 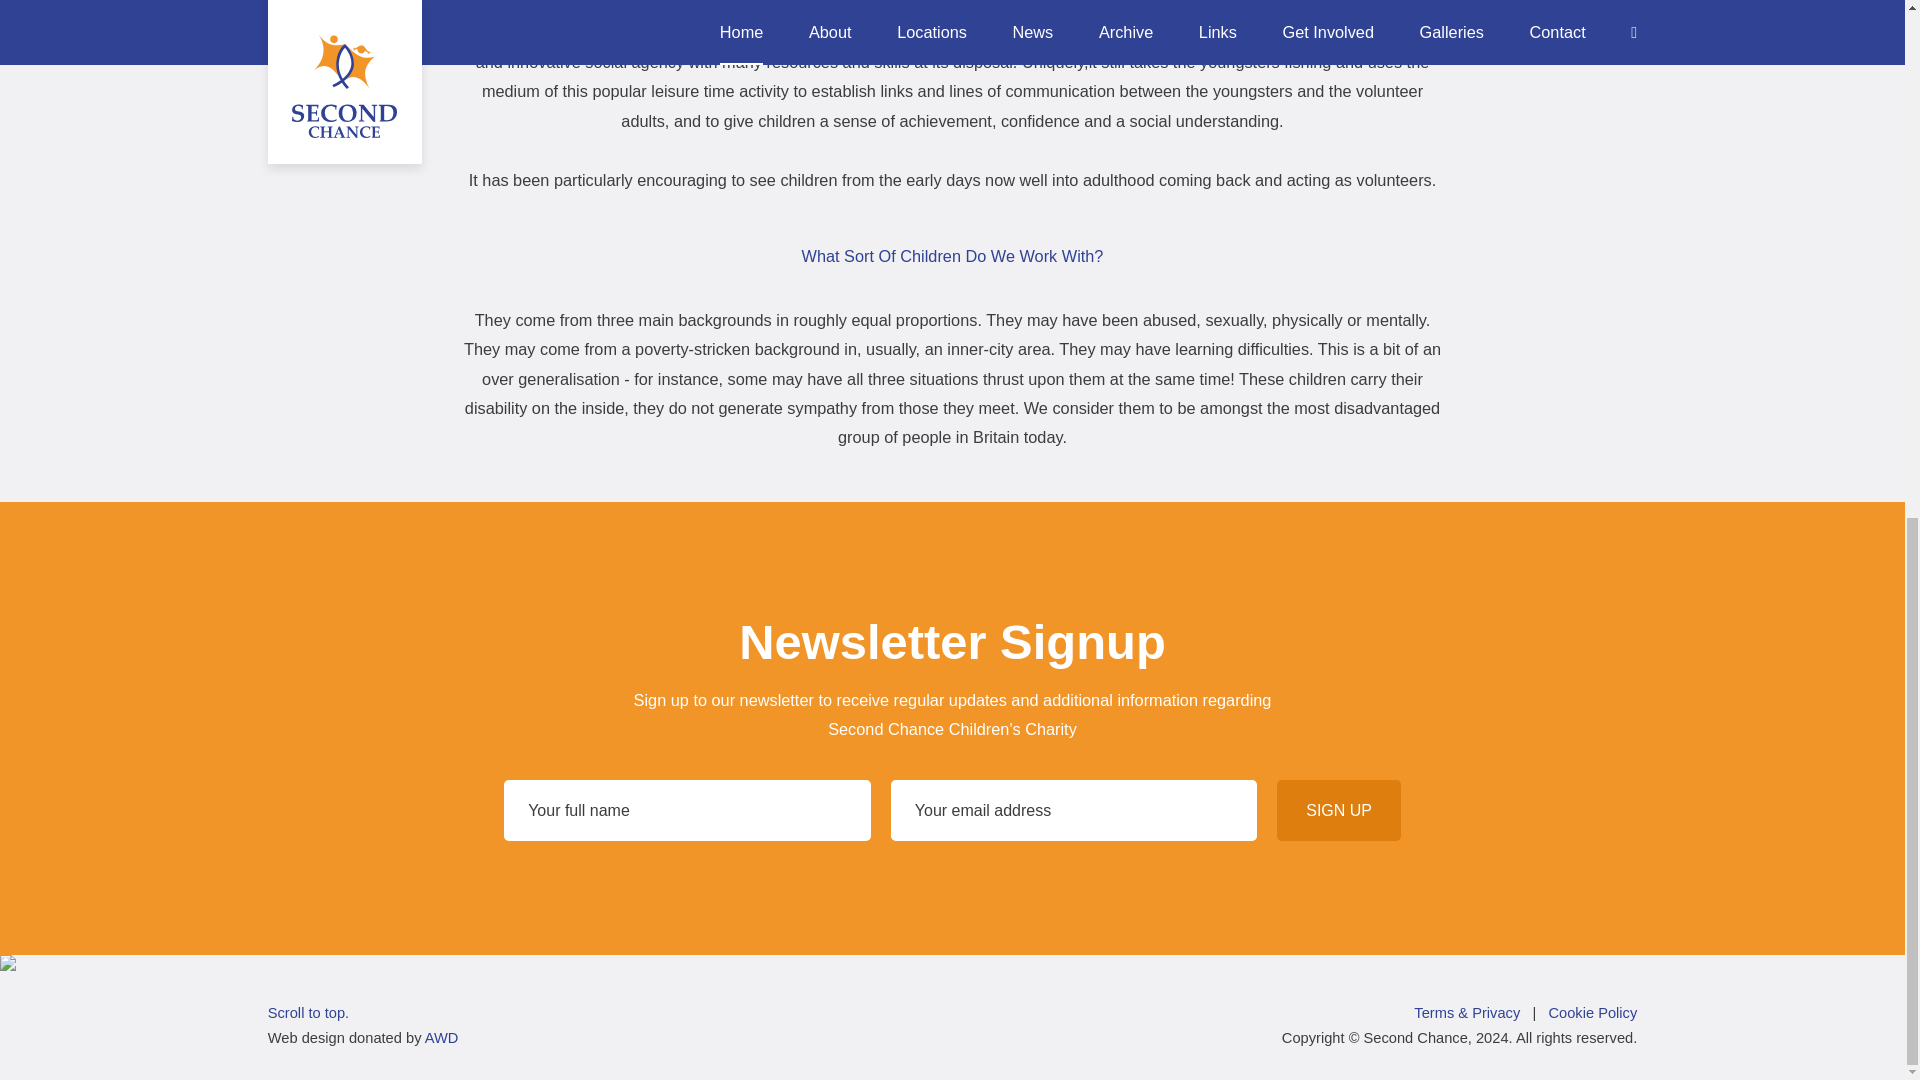 What do you see at coordinates (441, 1038) in the screenshot?
I see `AWD` at bounding box center [441, 1038].